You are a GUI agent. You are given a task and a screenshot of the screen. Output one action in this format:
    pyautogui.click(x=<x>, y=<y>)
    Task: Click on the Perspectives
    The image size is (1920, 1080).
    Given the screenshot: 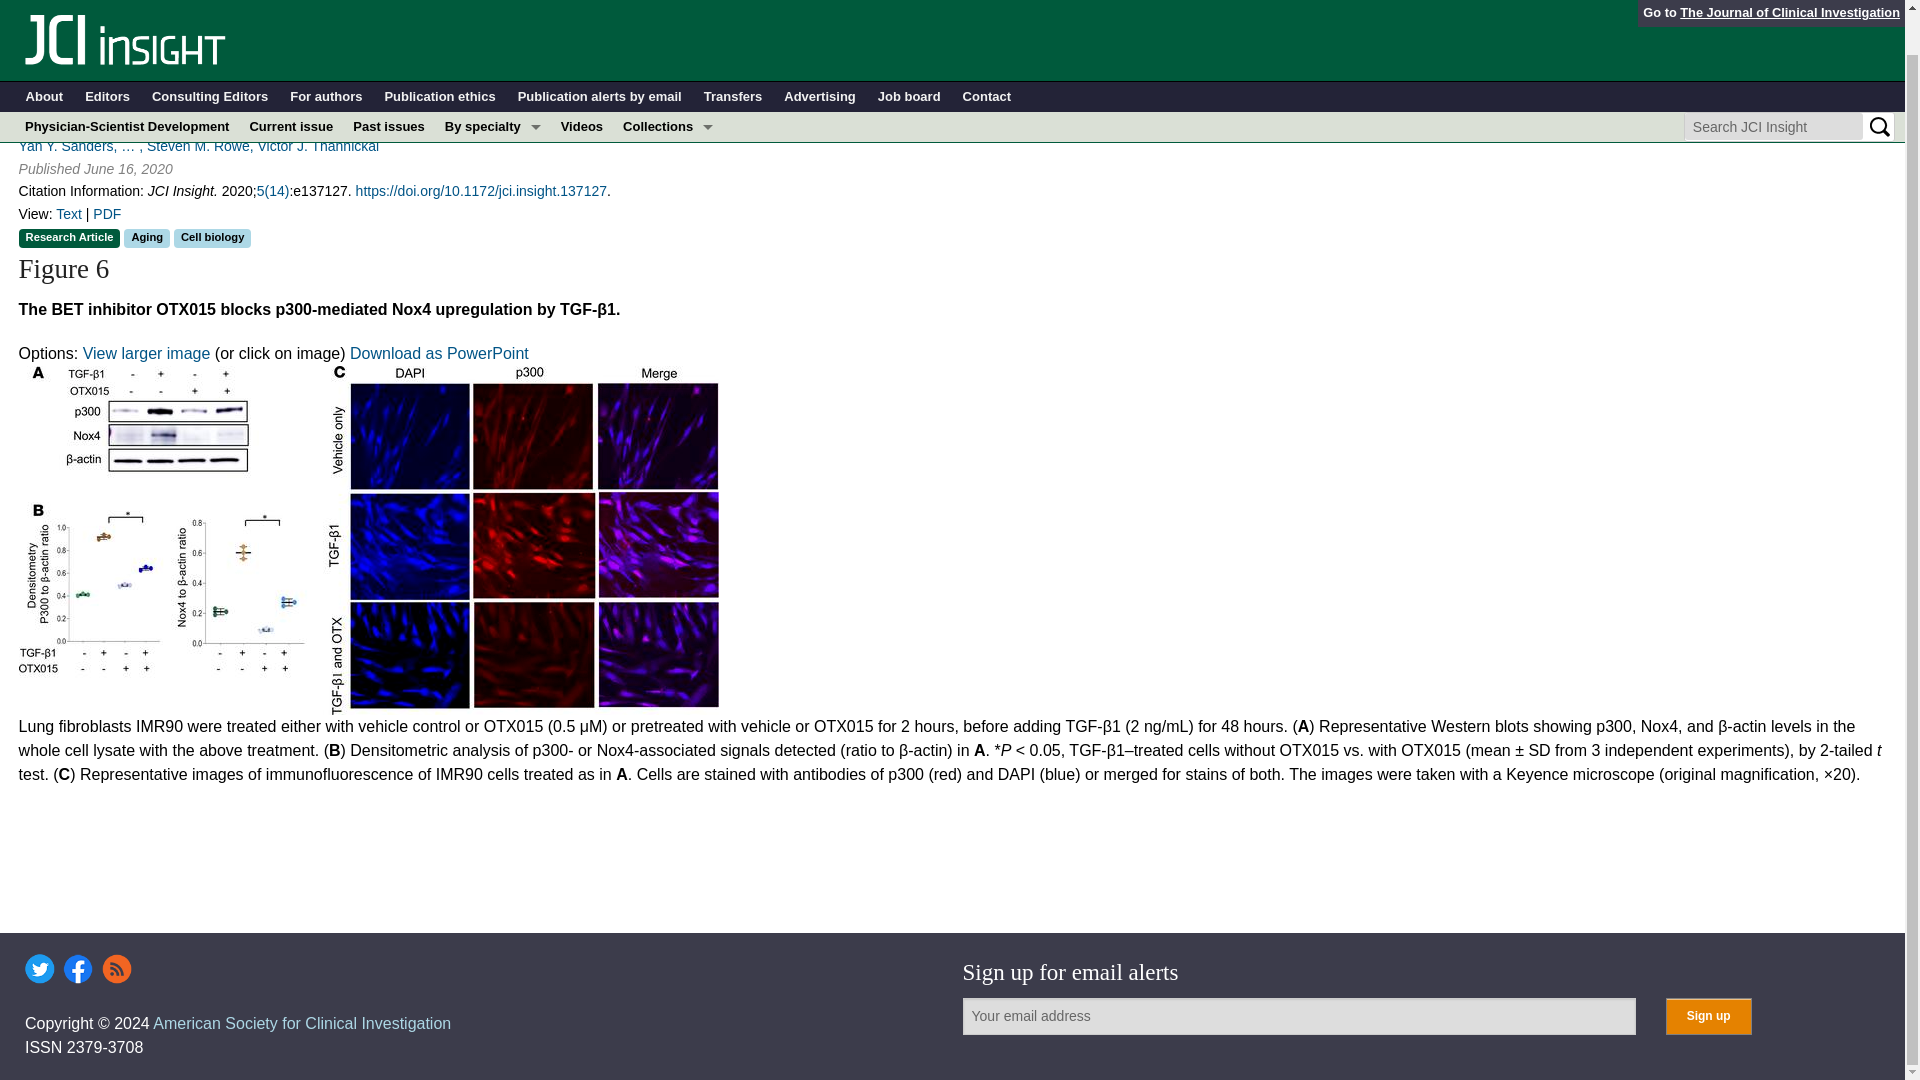 What is the action you would take?
    pyautogui.click(x=668, y=234)
    